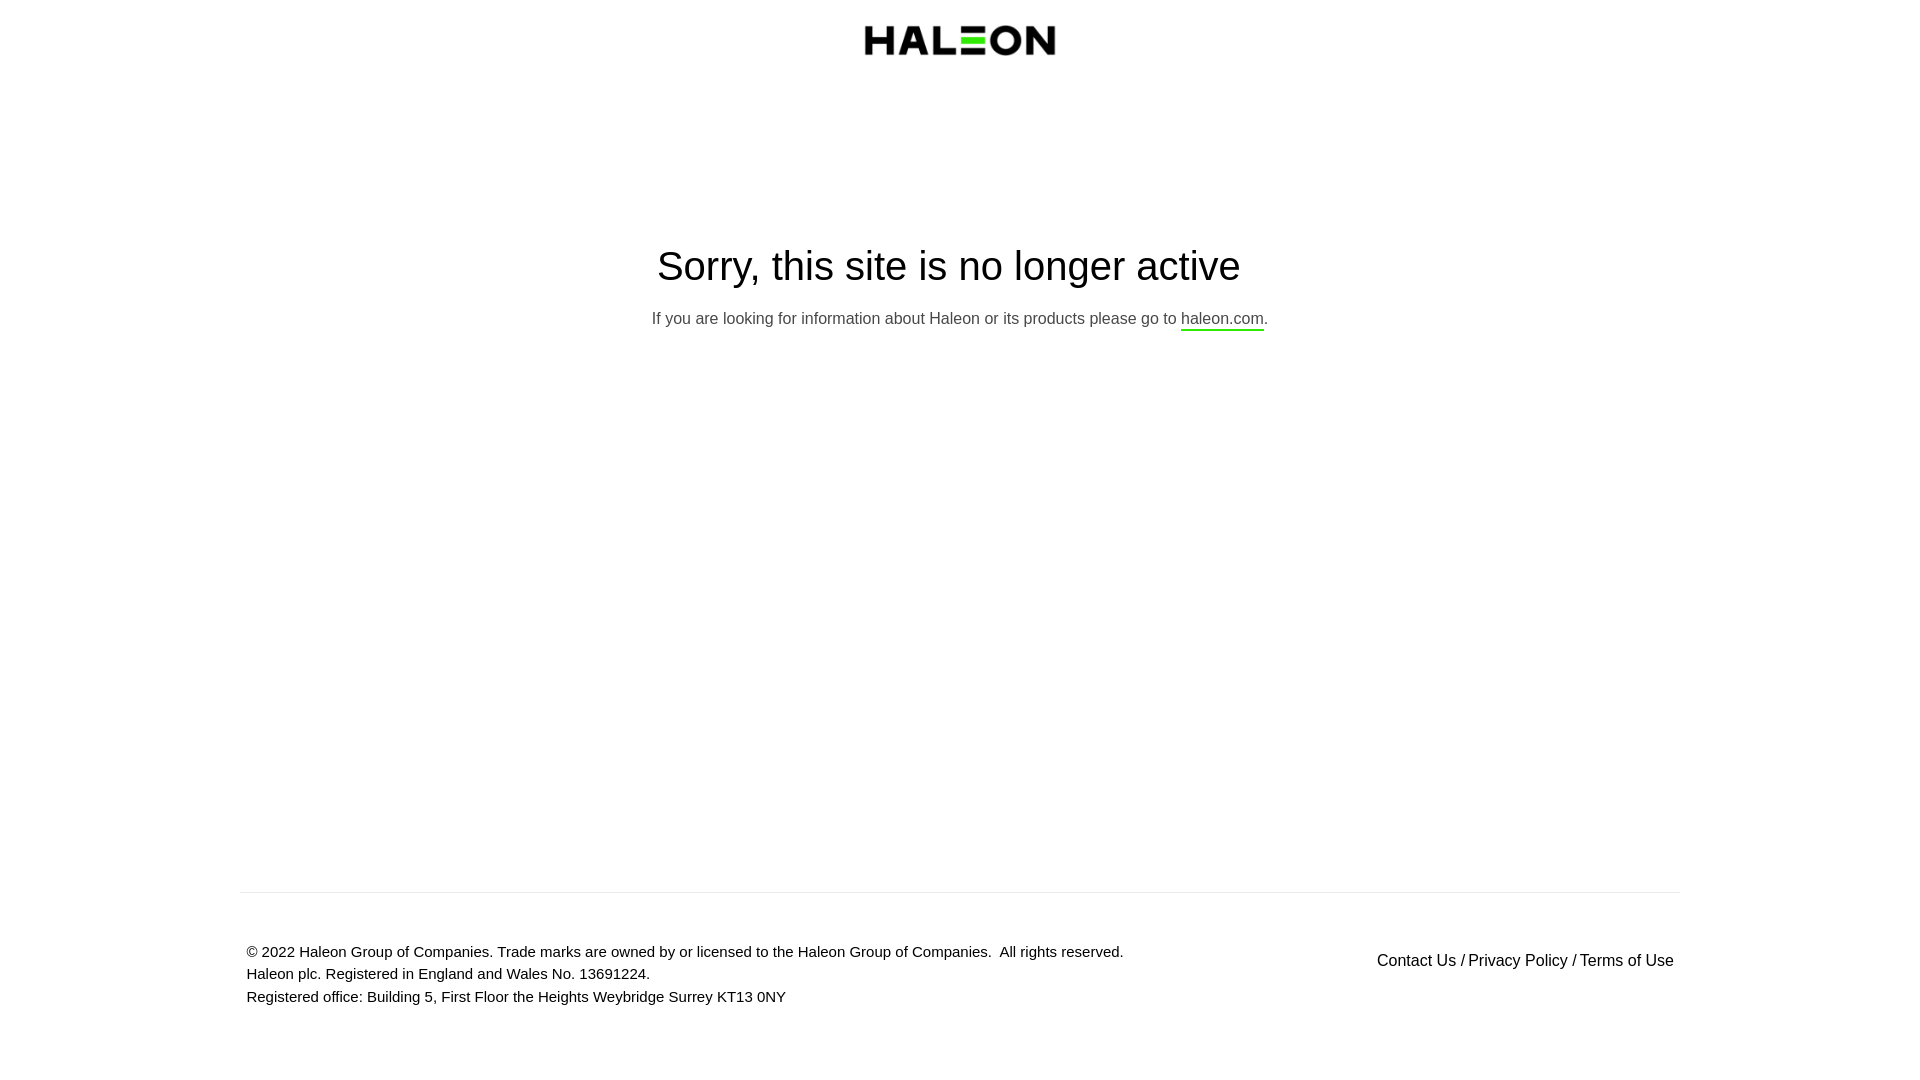 The height and width of the screenshot is (1080, 1920). What do you see at coordinates (1627, 960) in the screenshot?
I see `Terms of Use` at bounding box center [1627, 960].